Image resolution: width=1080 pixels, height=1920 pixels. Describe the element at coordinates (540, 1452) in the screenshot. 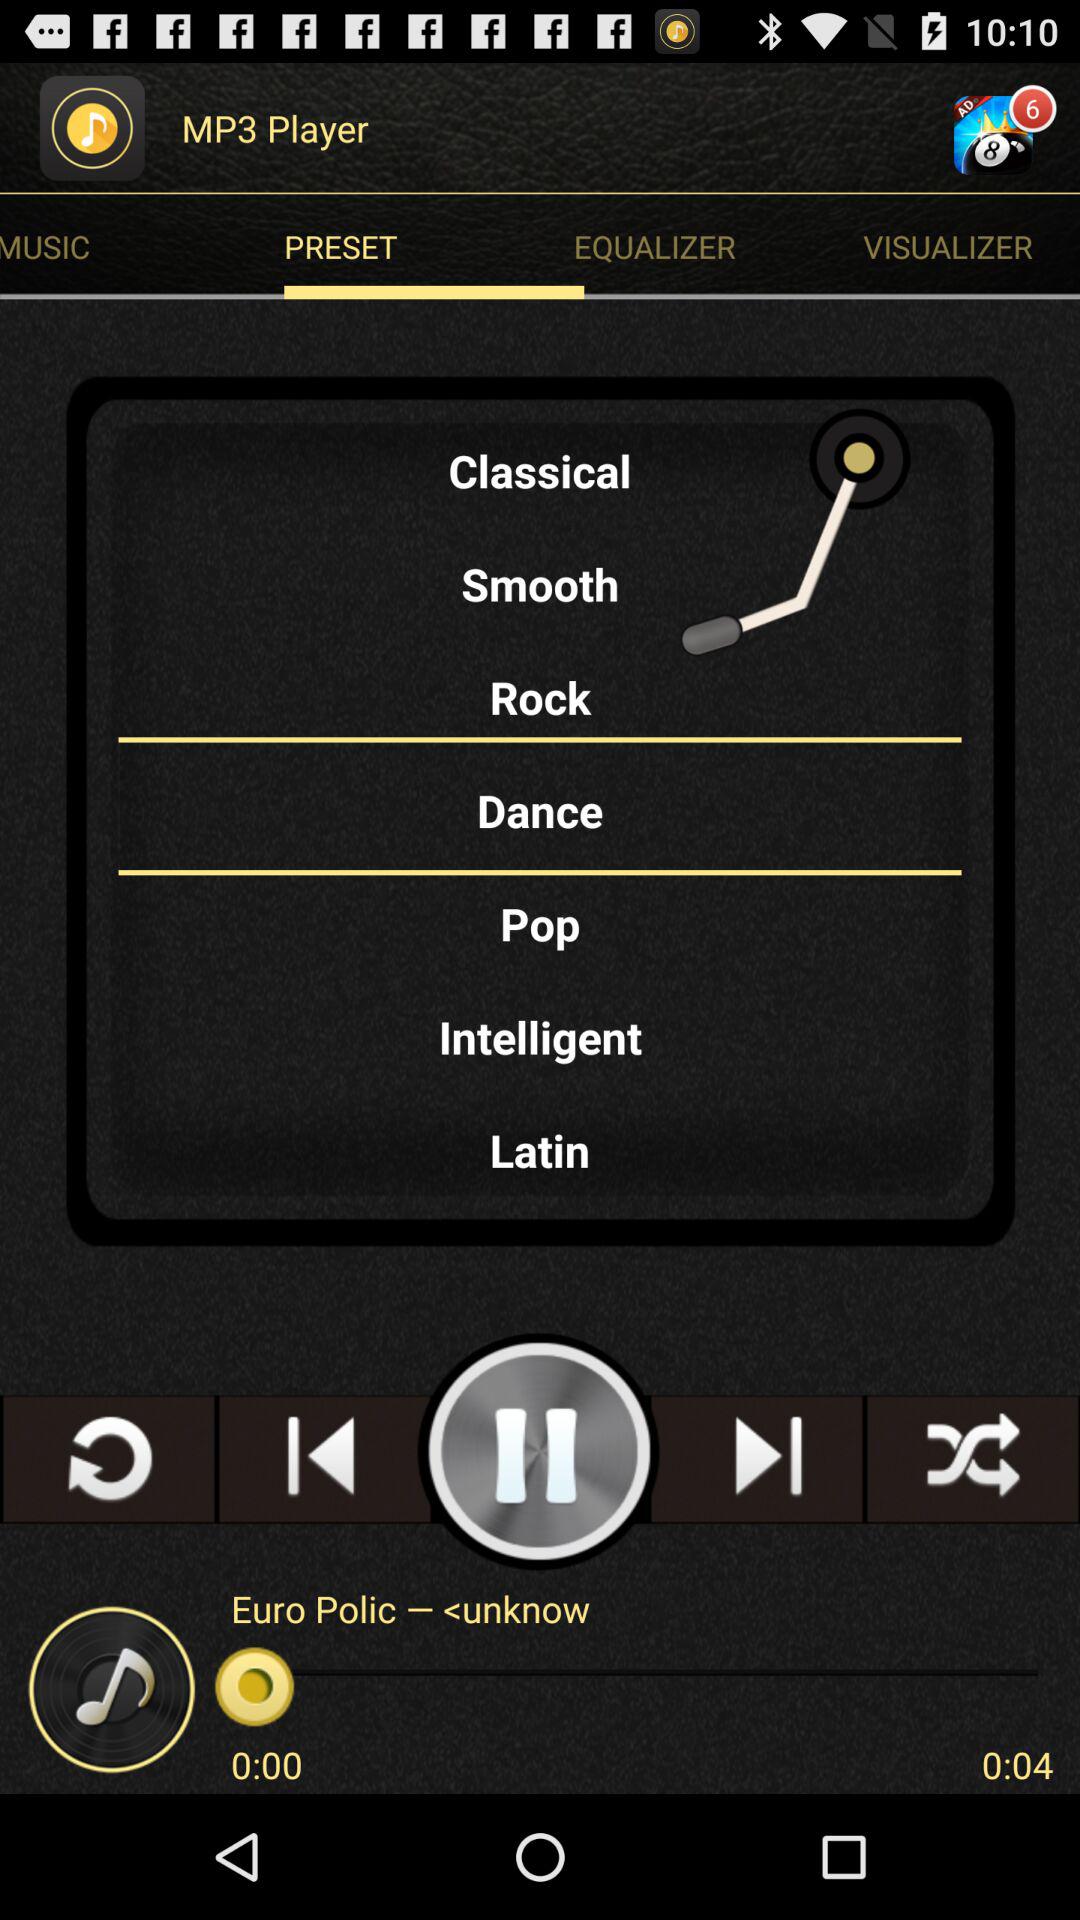

I see `play song` at that location.